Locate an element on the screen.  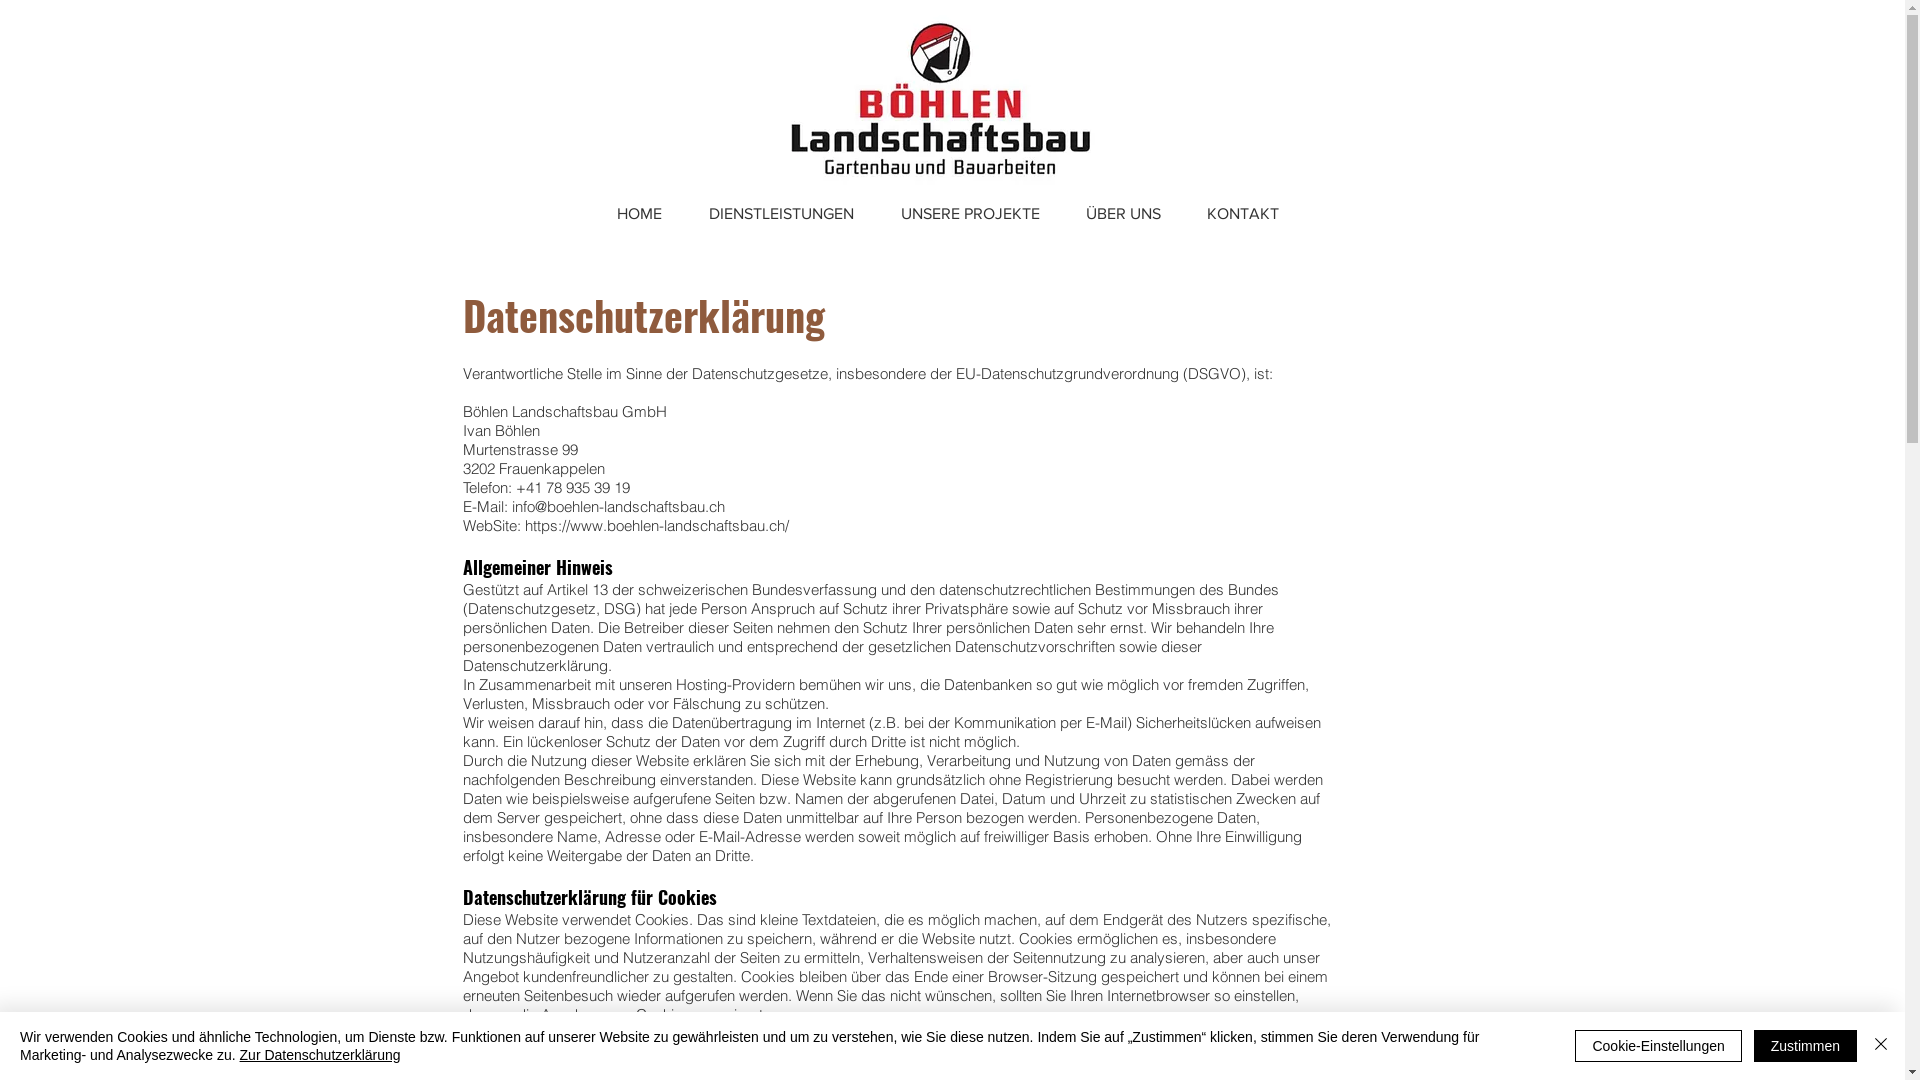
http://www.aboutads.info/choices/ is located at coordinates (1087, 1052).